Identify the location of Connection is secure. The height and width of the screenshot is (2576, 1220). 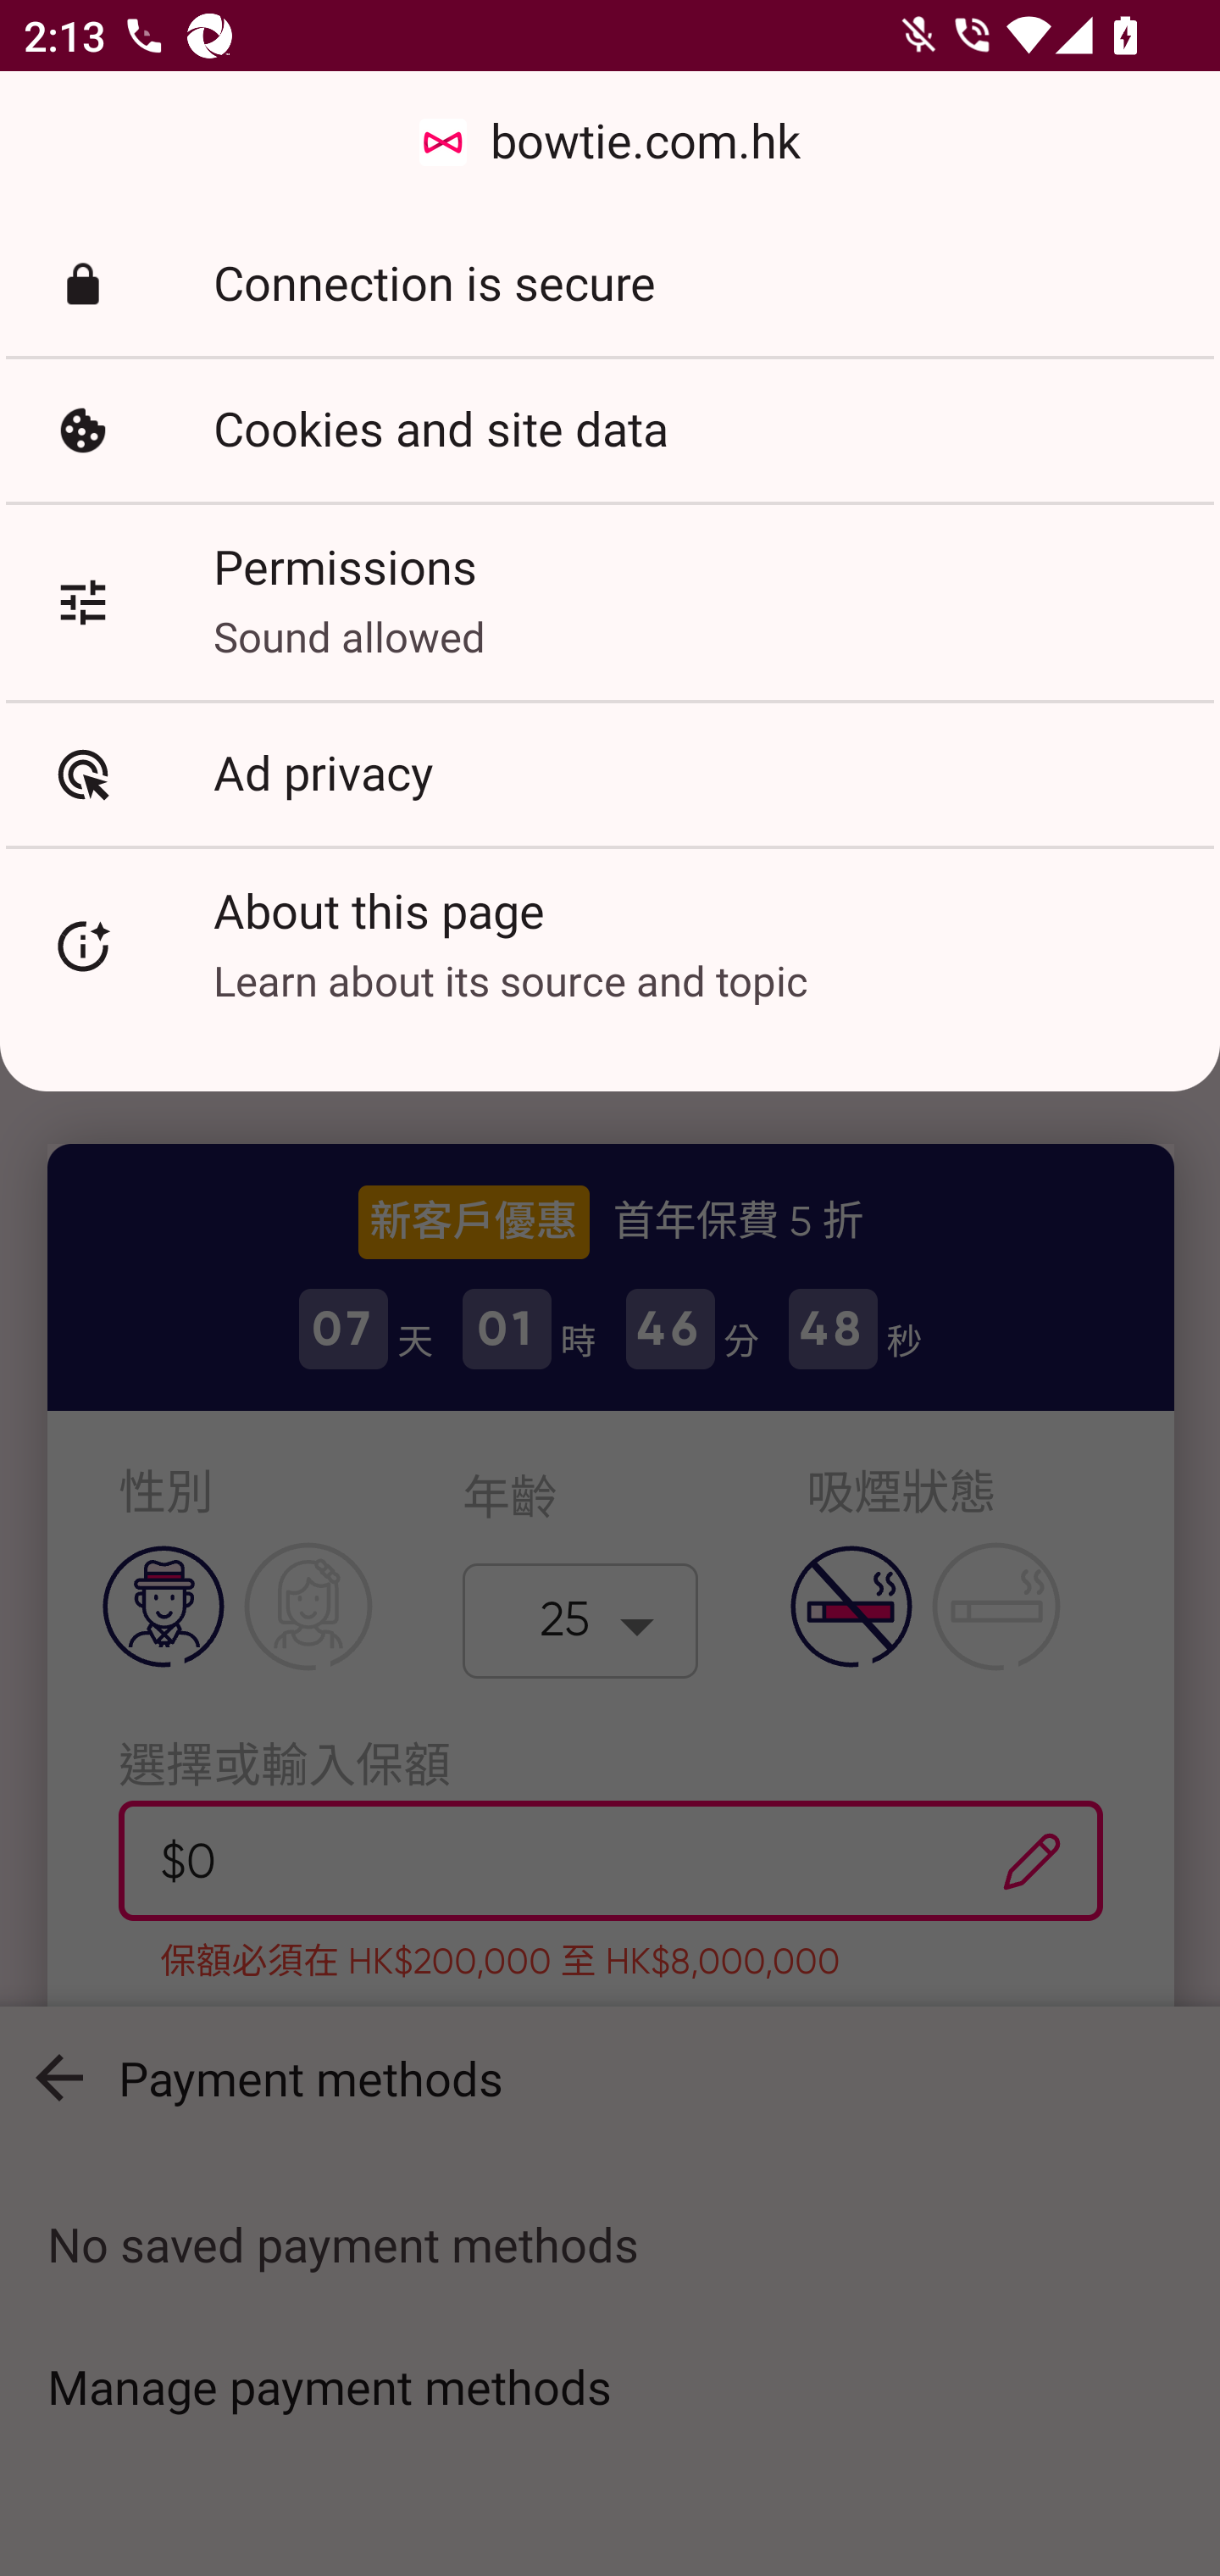
(610, 285).